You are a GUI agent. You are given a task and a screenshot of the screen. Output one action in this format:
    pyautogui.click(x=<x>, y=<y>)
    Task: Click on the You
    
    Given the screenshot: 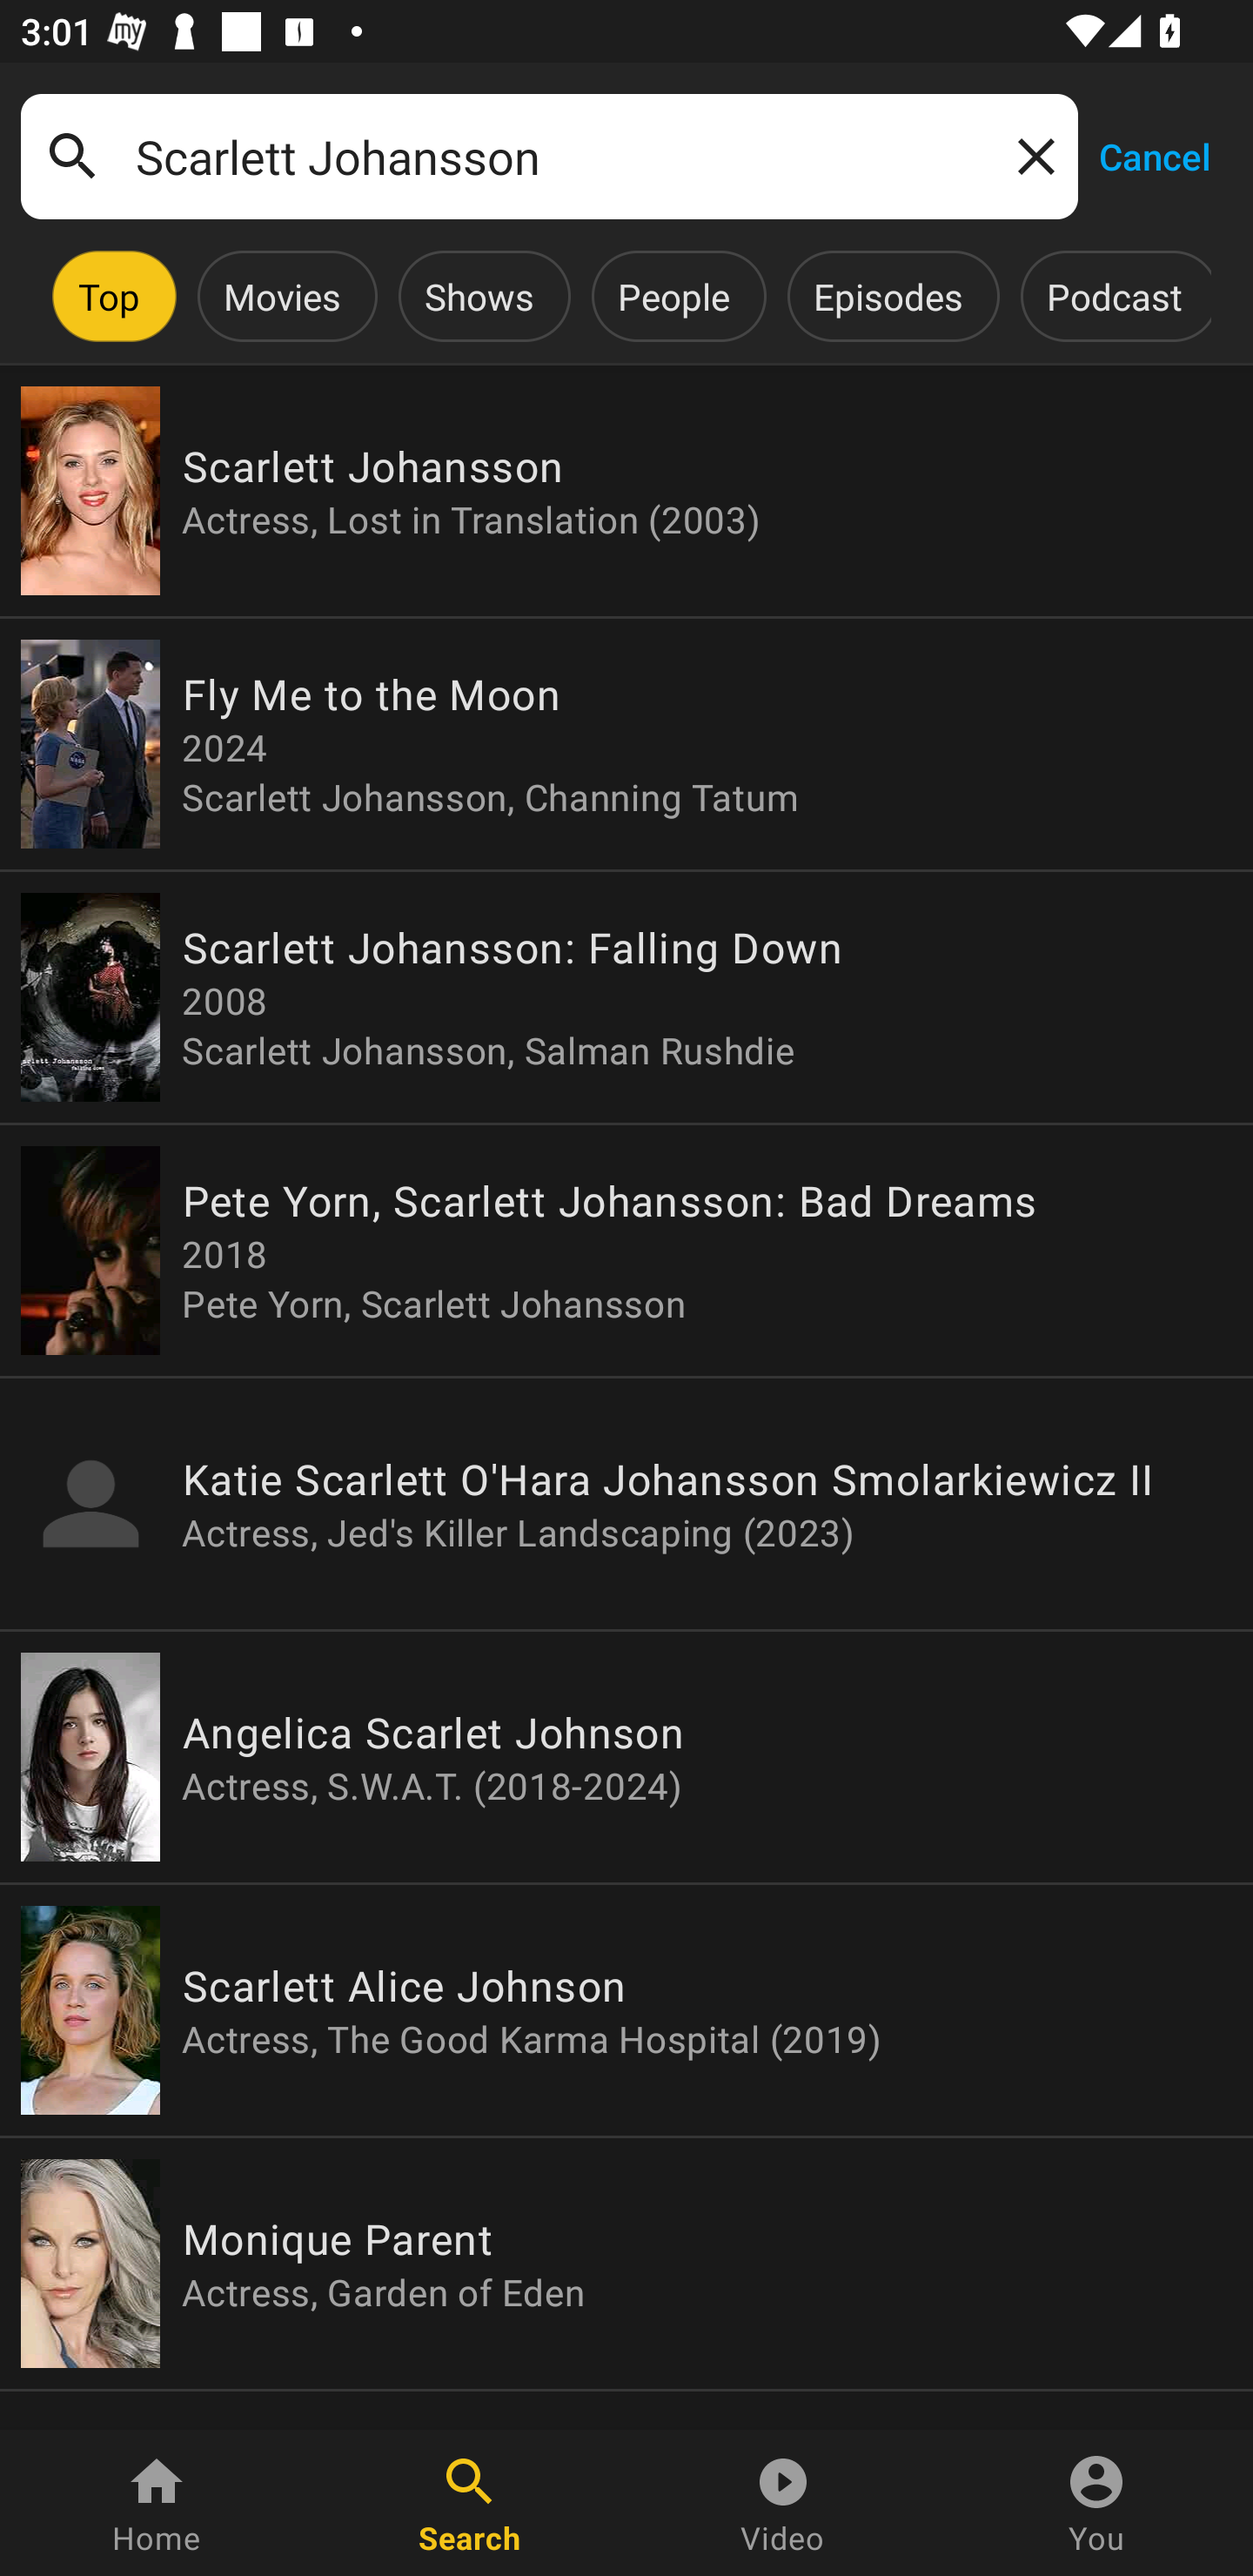 What is the action you would take?
    pyautogui.click(x=1096, y=2503)
    